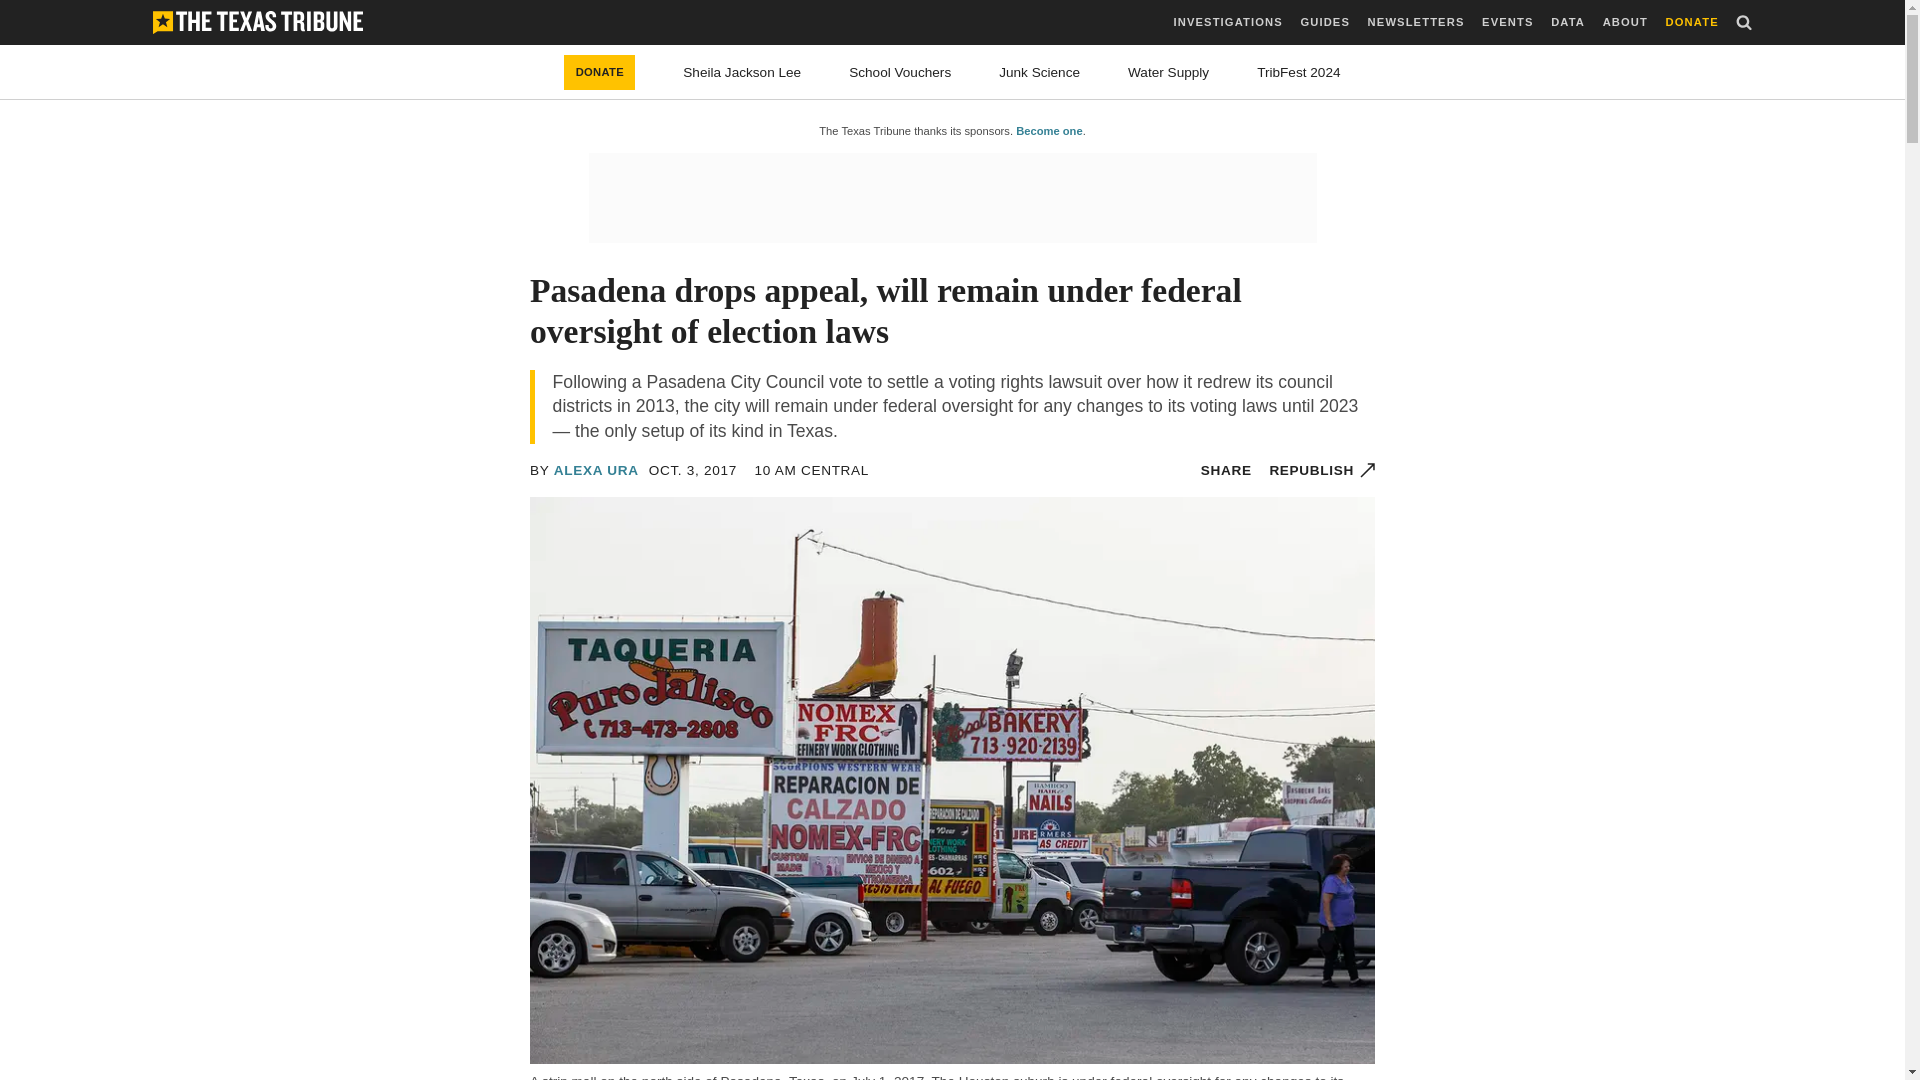  Describe the element at coordinates (1324, 22) in the screenshot. I see `GUIDES` at that location.